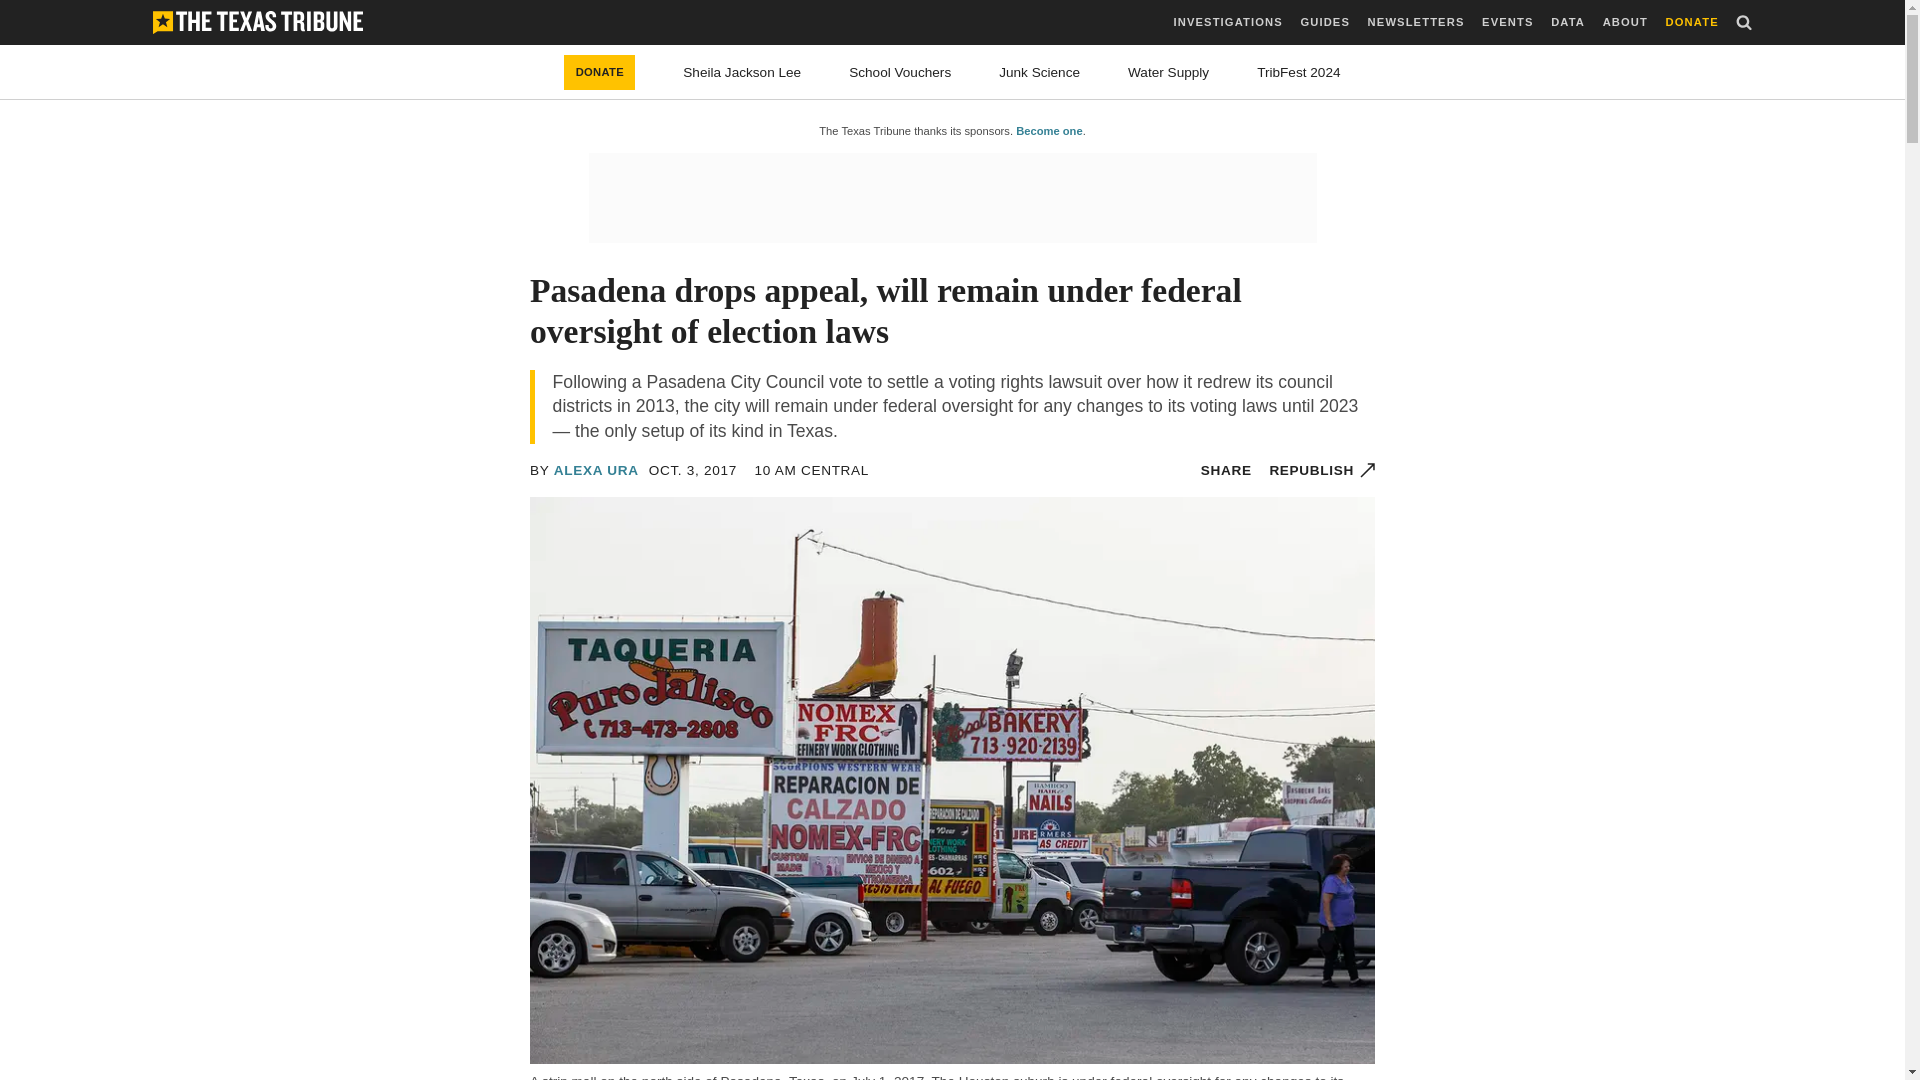  Describe the element at coordinates (1324, 22) in the screenshot. I see `GUIDES` at that location.